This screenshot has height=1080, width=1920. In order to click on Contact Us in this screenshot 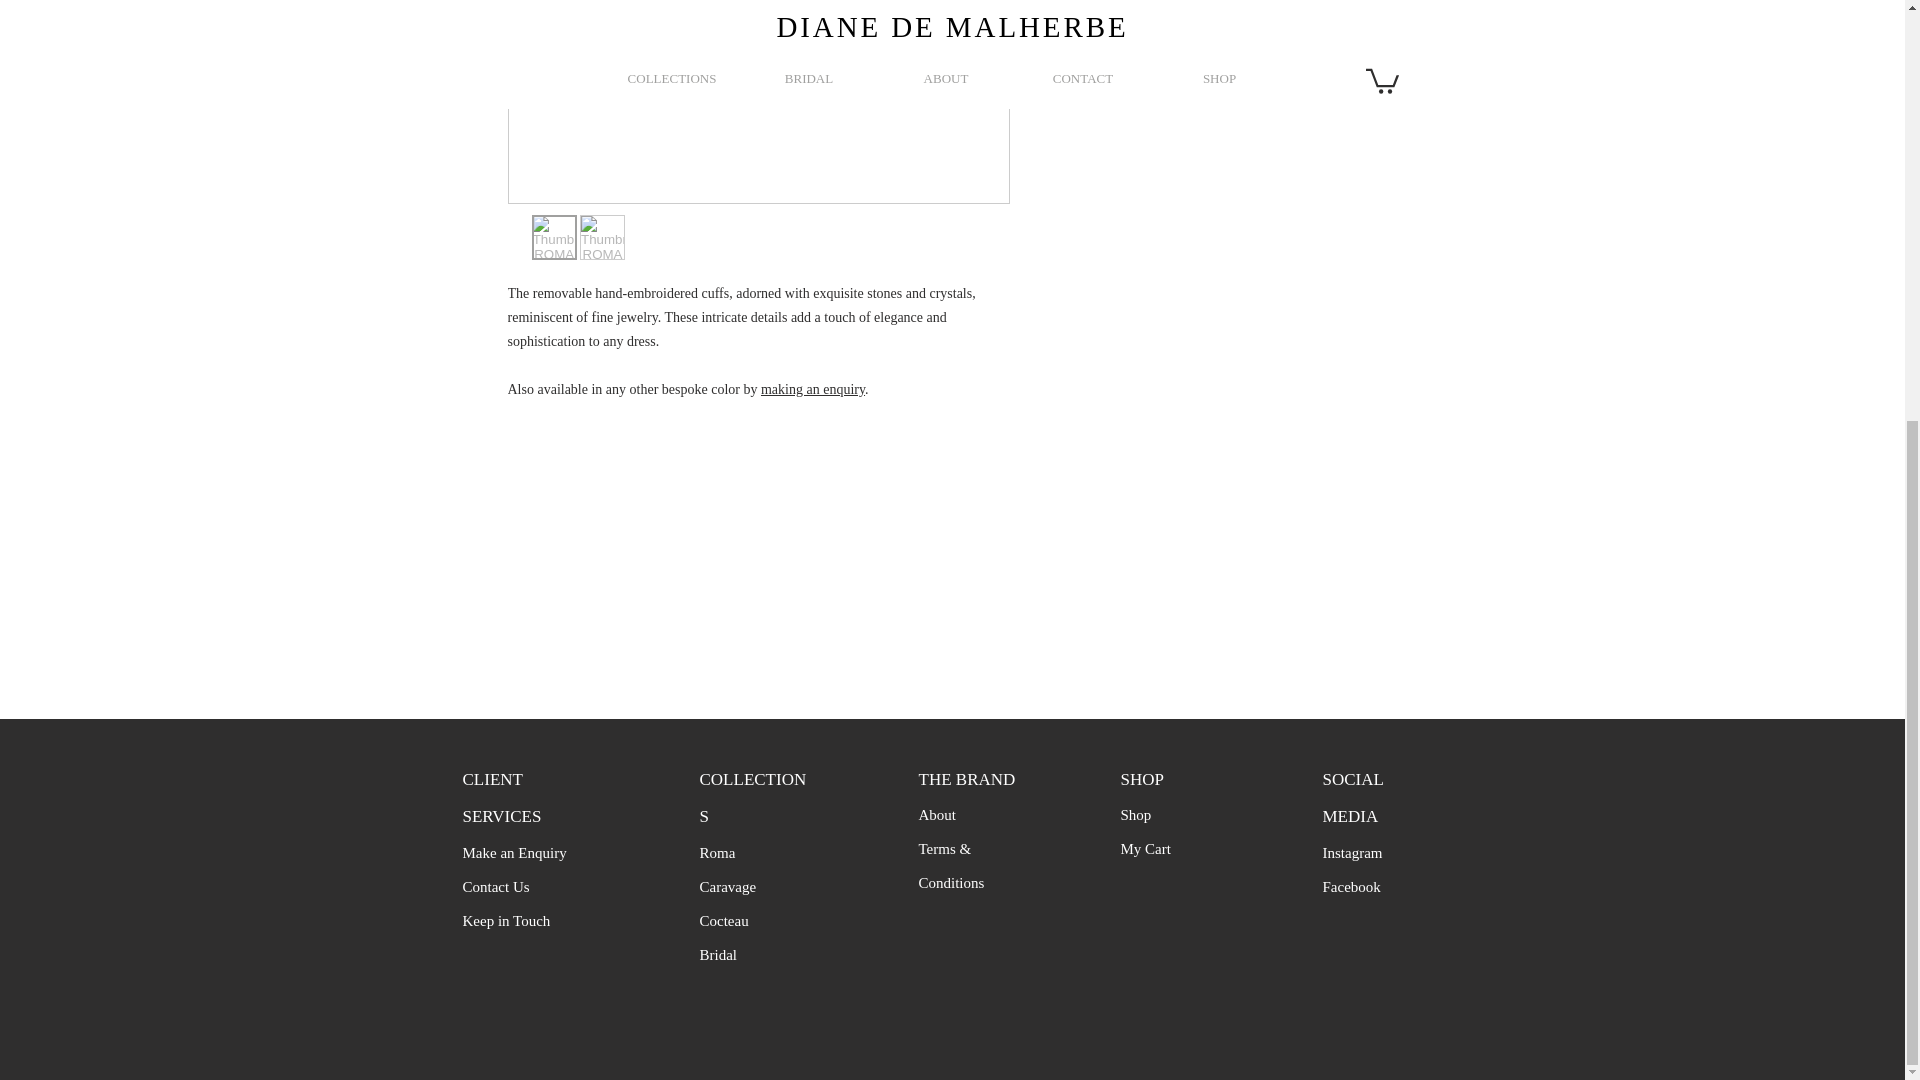, I will do `click(496, 886)`.